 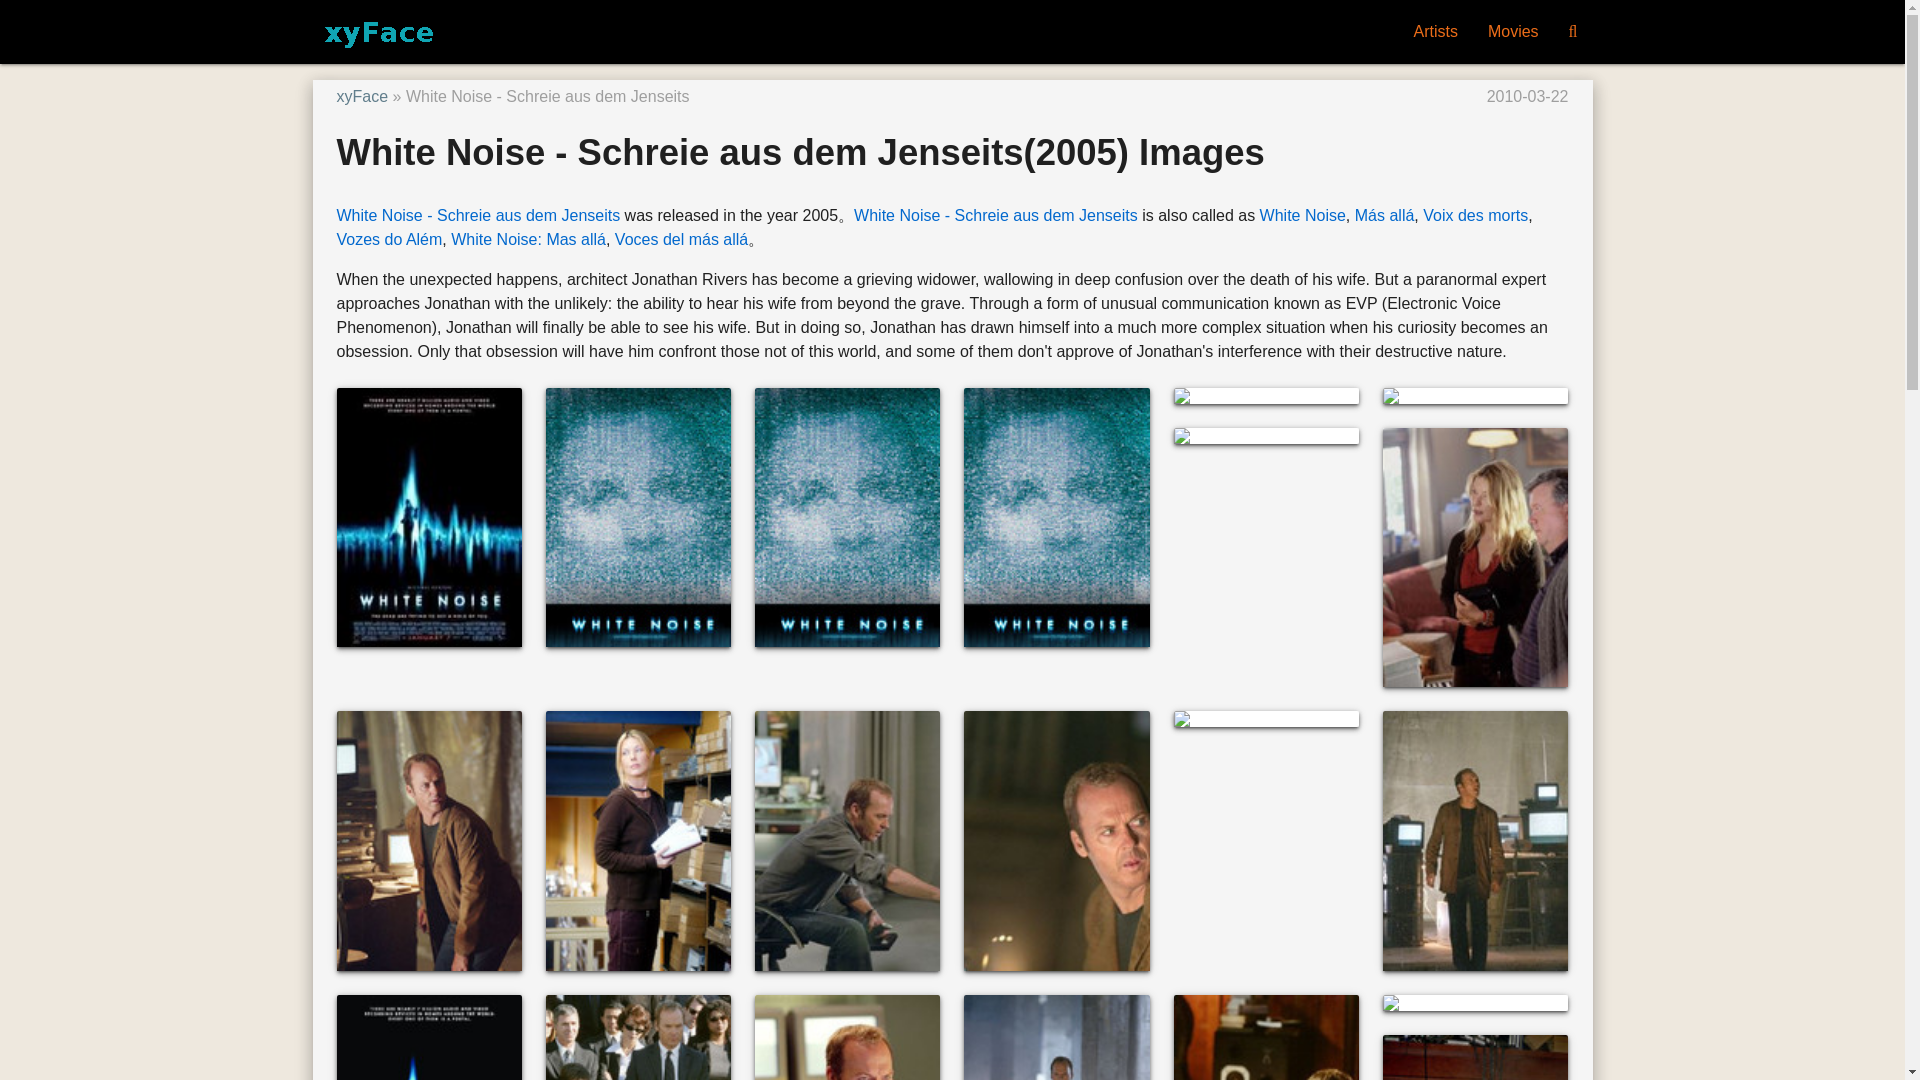 What do you see at coordinates (1434, 32) in the screenshot?
I see `Artists` at bounding box center [1434, 32].